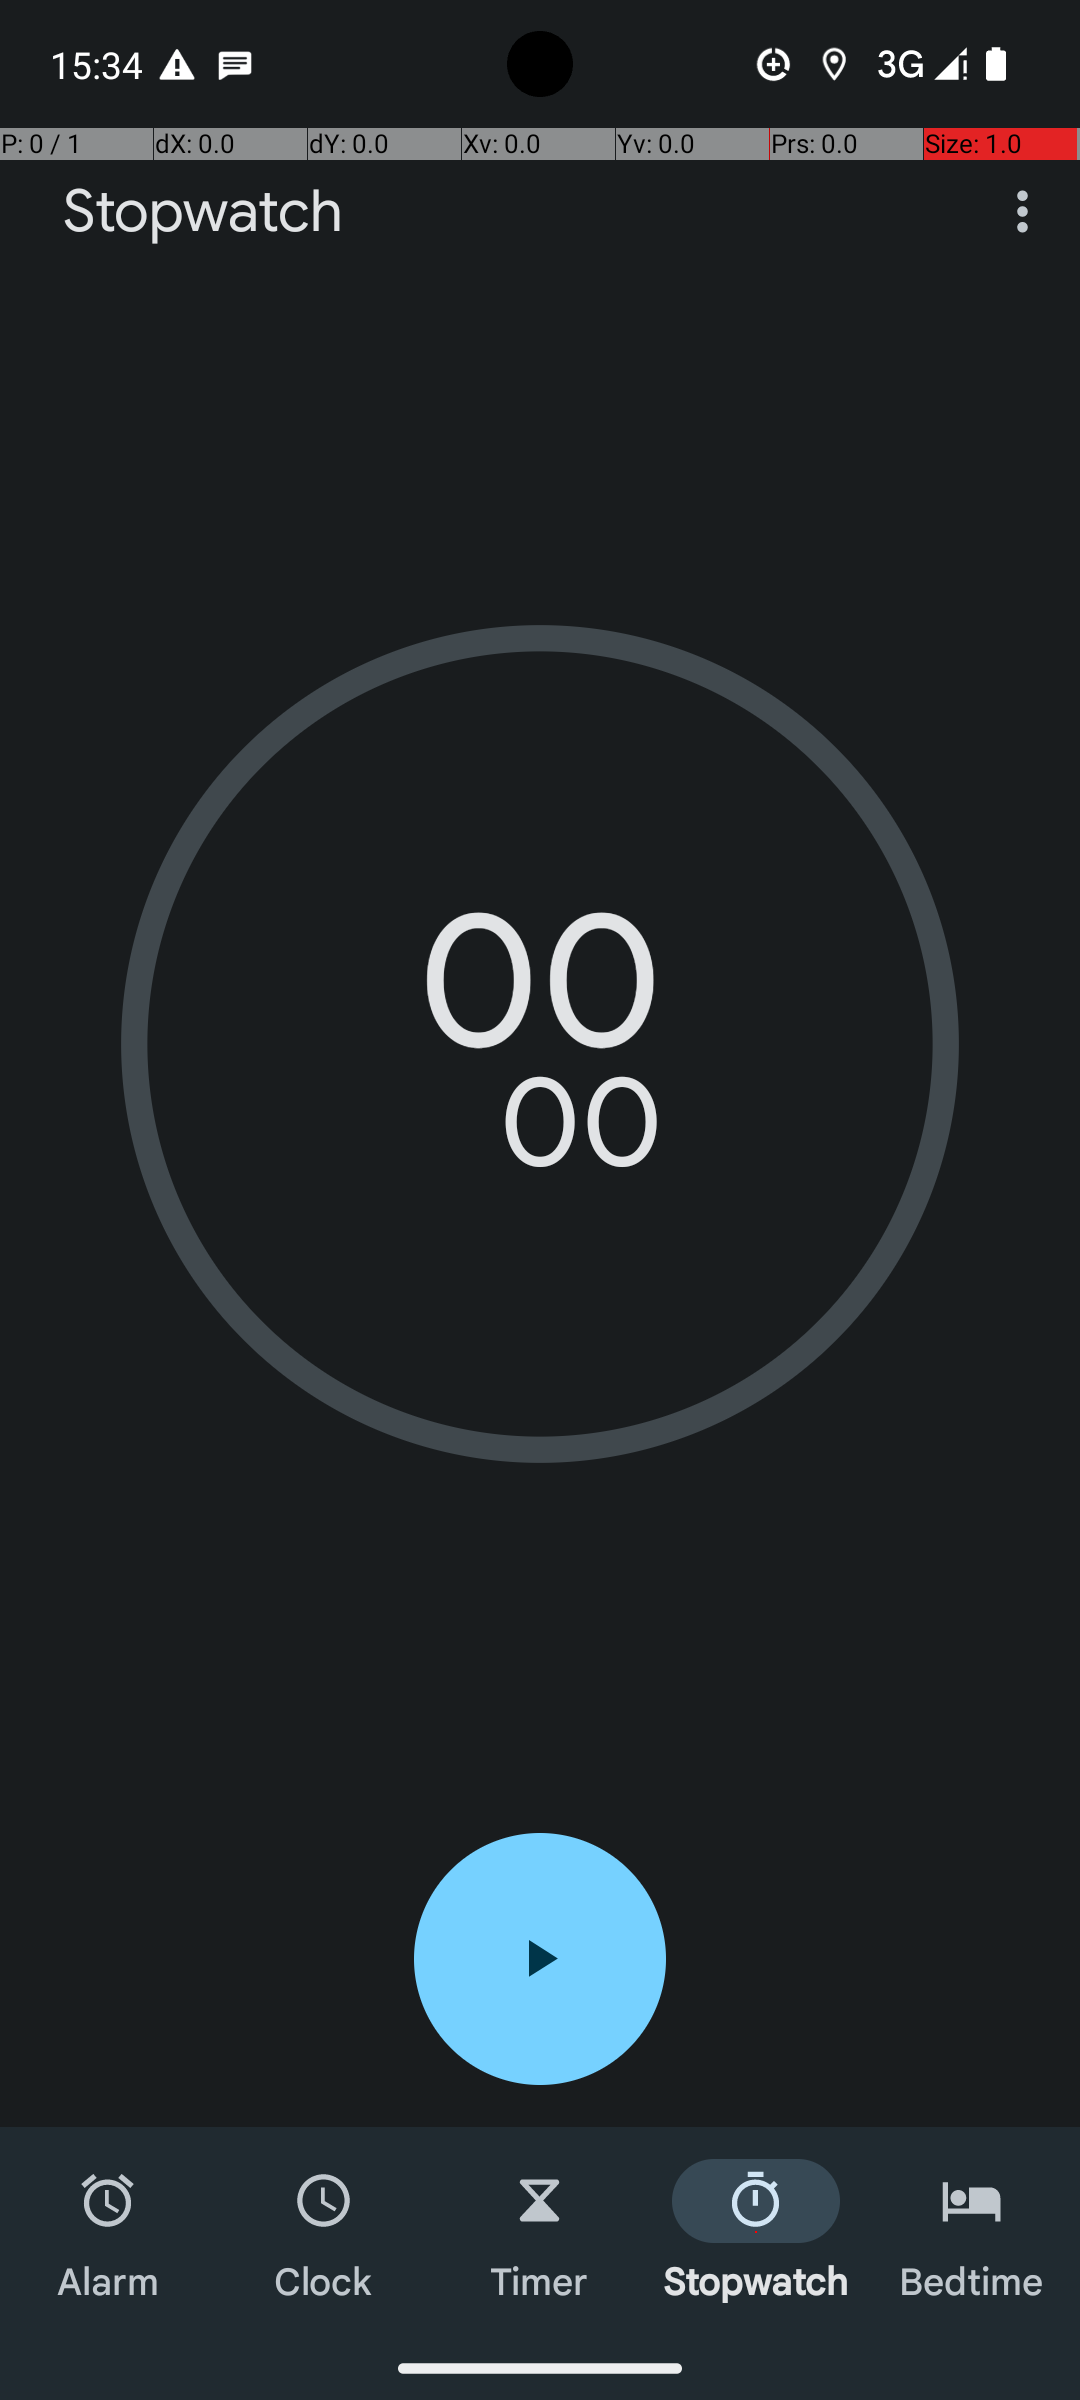  I want to click on 00, so click(540, 995).